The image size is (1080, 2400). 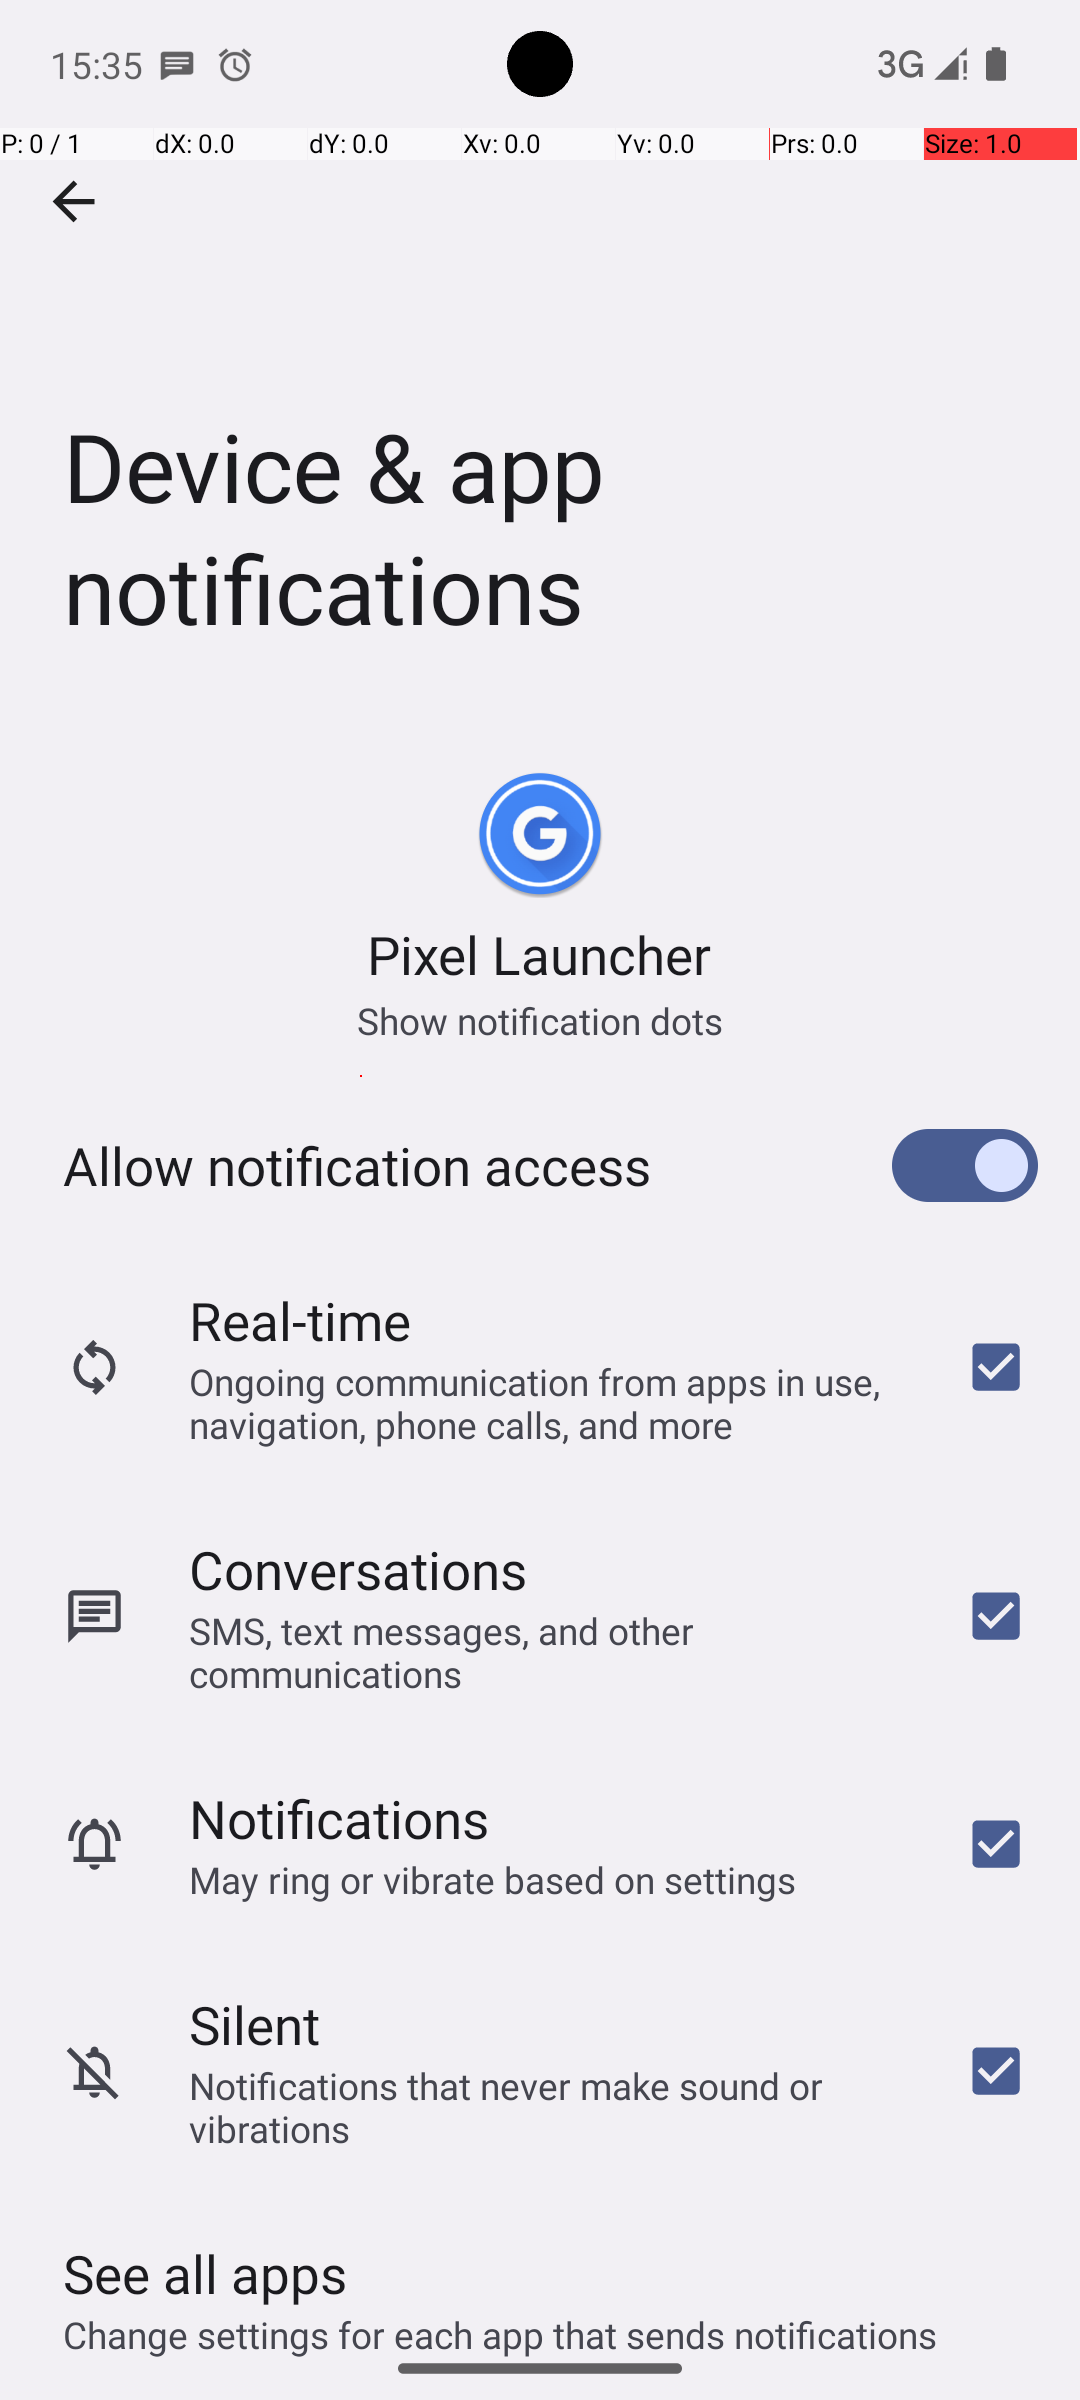 I want to click on Allow notification access, so click(x=357, y=1166).